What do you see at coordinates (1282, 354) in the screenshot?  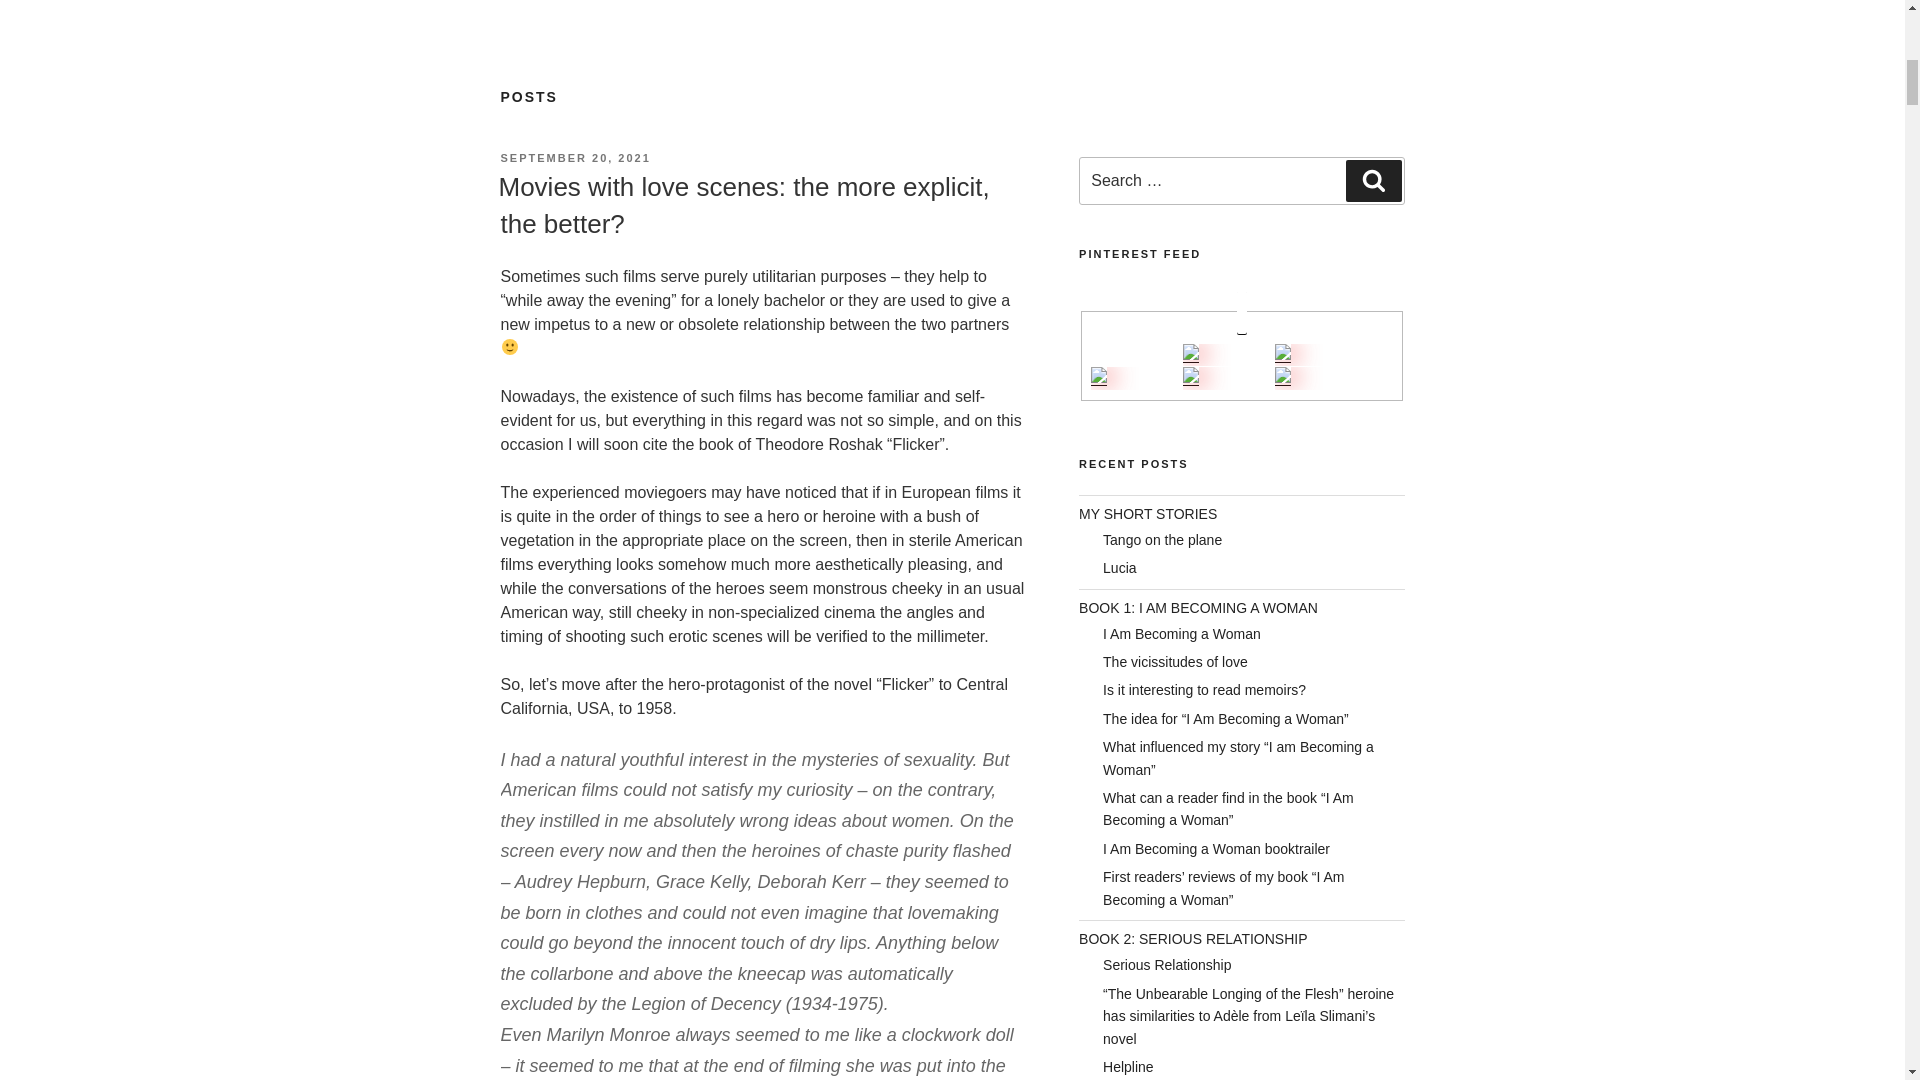 I see `Quote` at bounding box center [1282, 354].